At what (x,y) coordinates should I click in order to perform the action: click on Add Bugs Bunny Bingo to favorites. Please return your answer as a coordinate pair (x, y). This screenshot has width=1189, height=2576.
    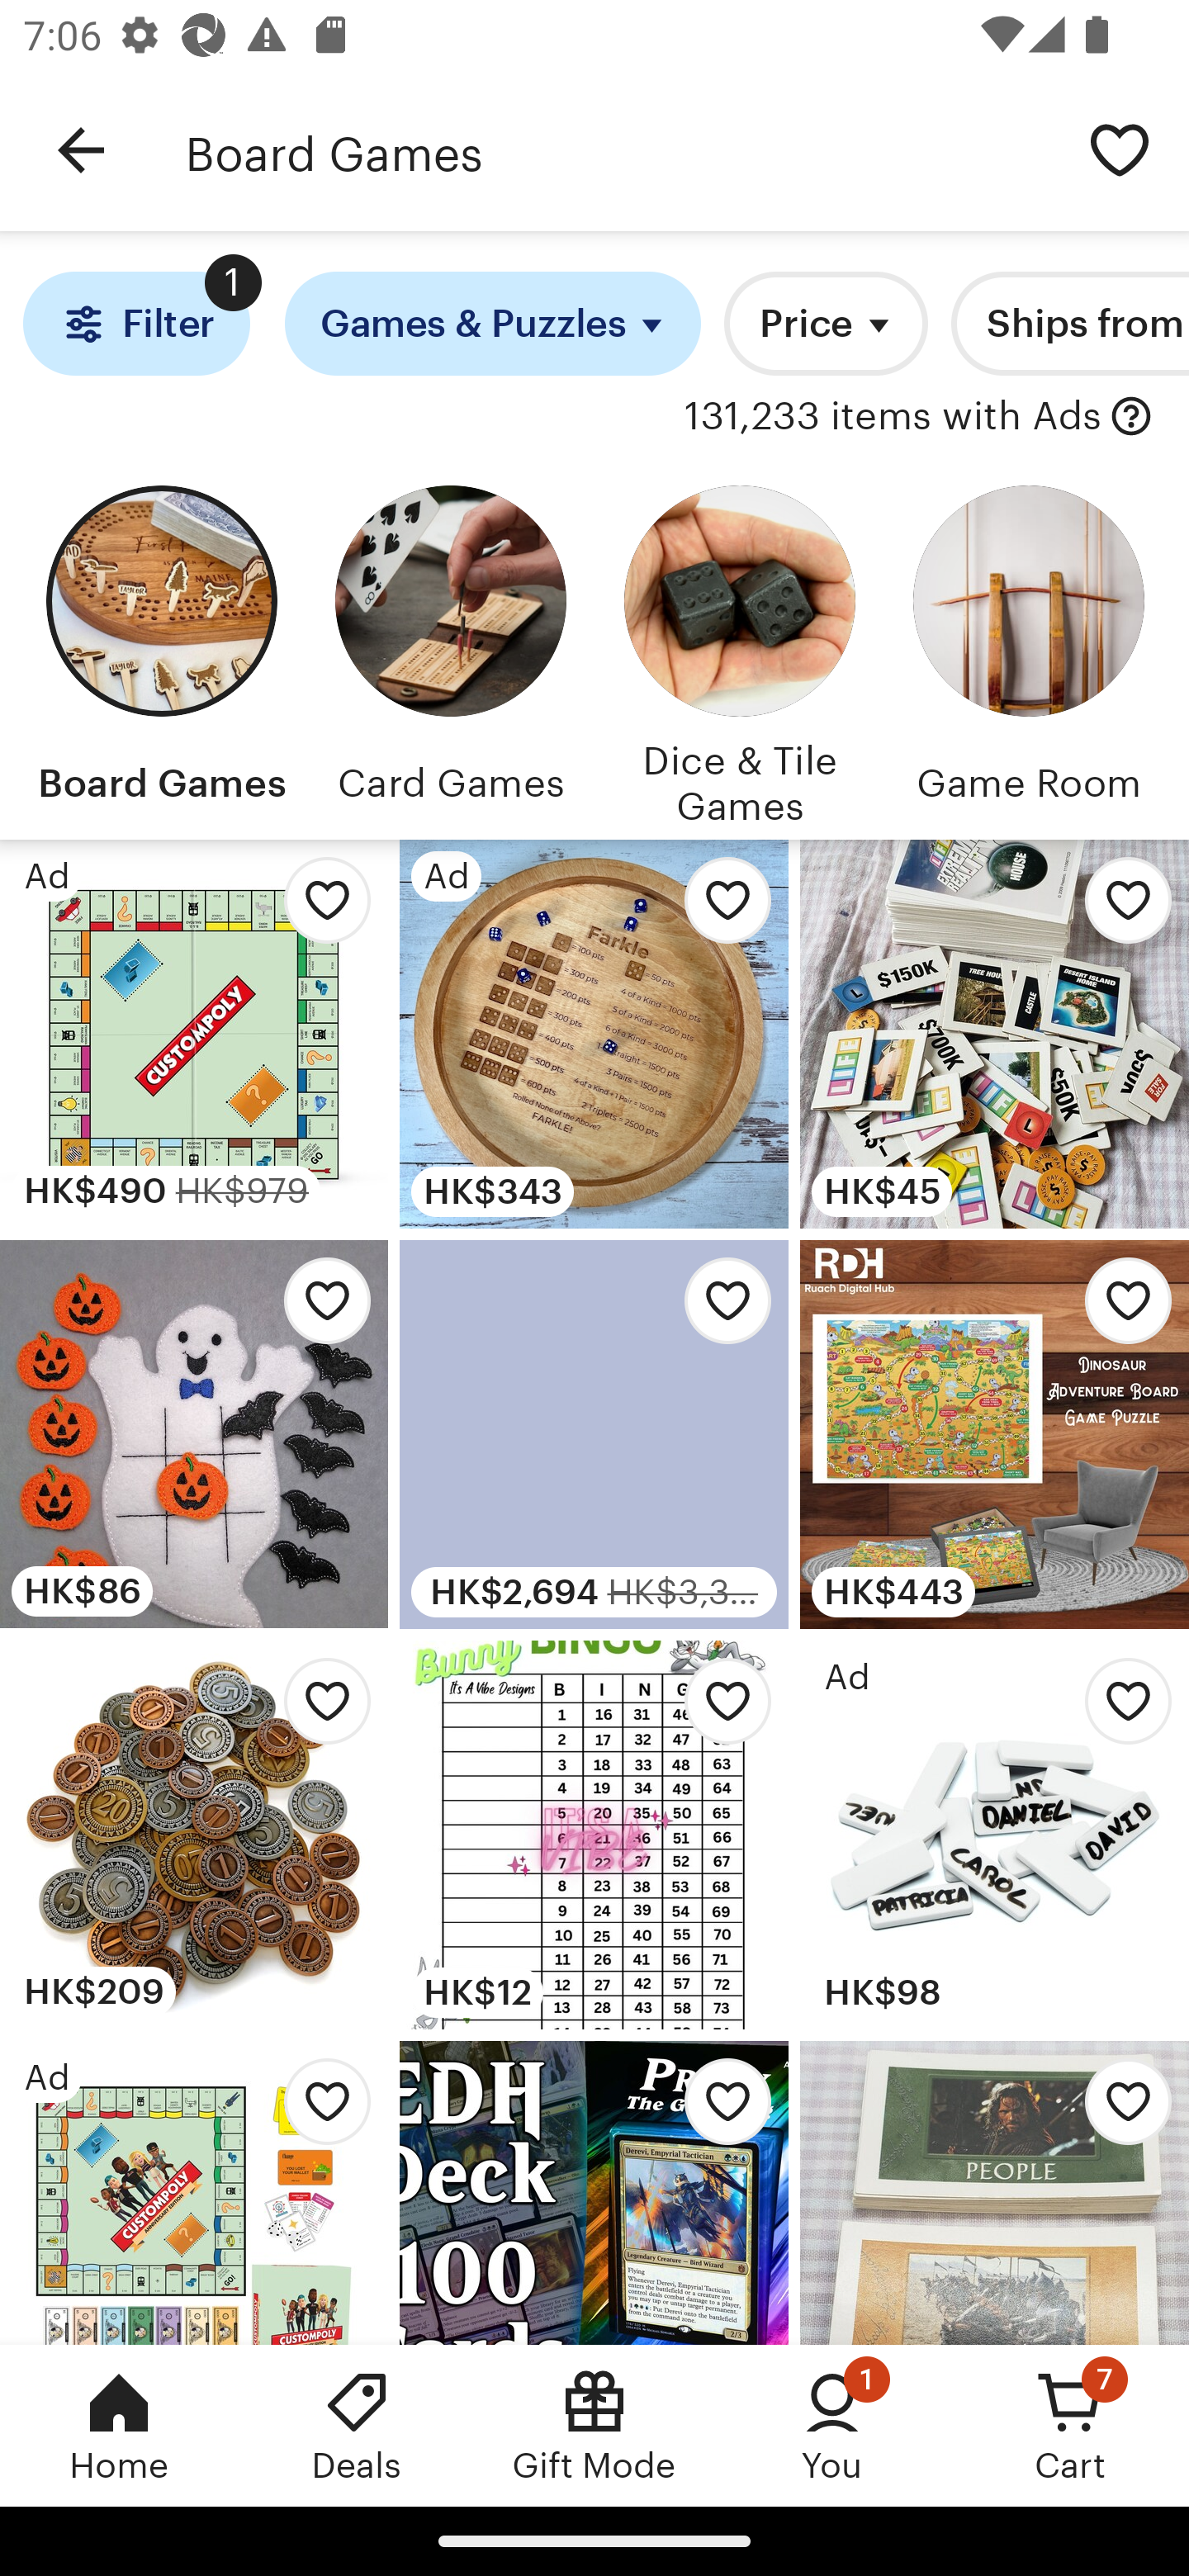
    Looking at the image, I should click on (718, 1710).